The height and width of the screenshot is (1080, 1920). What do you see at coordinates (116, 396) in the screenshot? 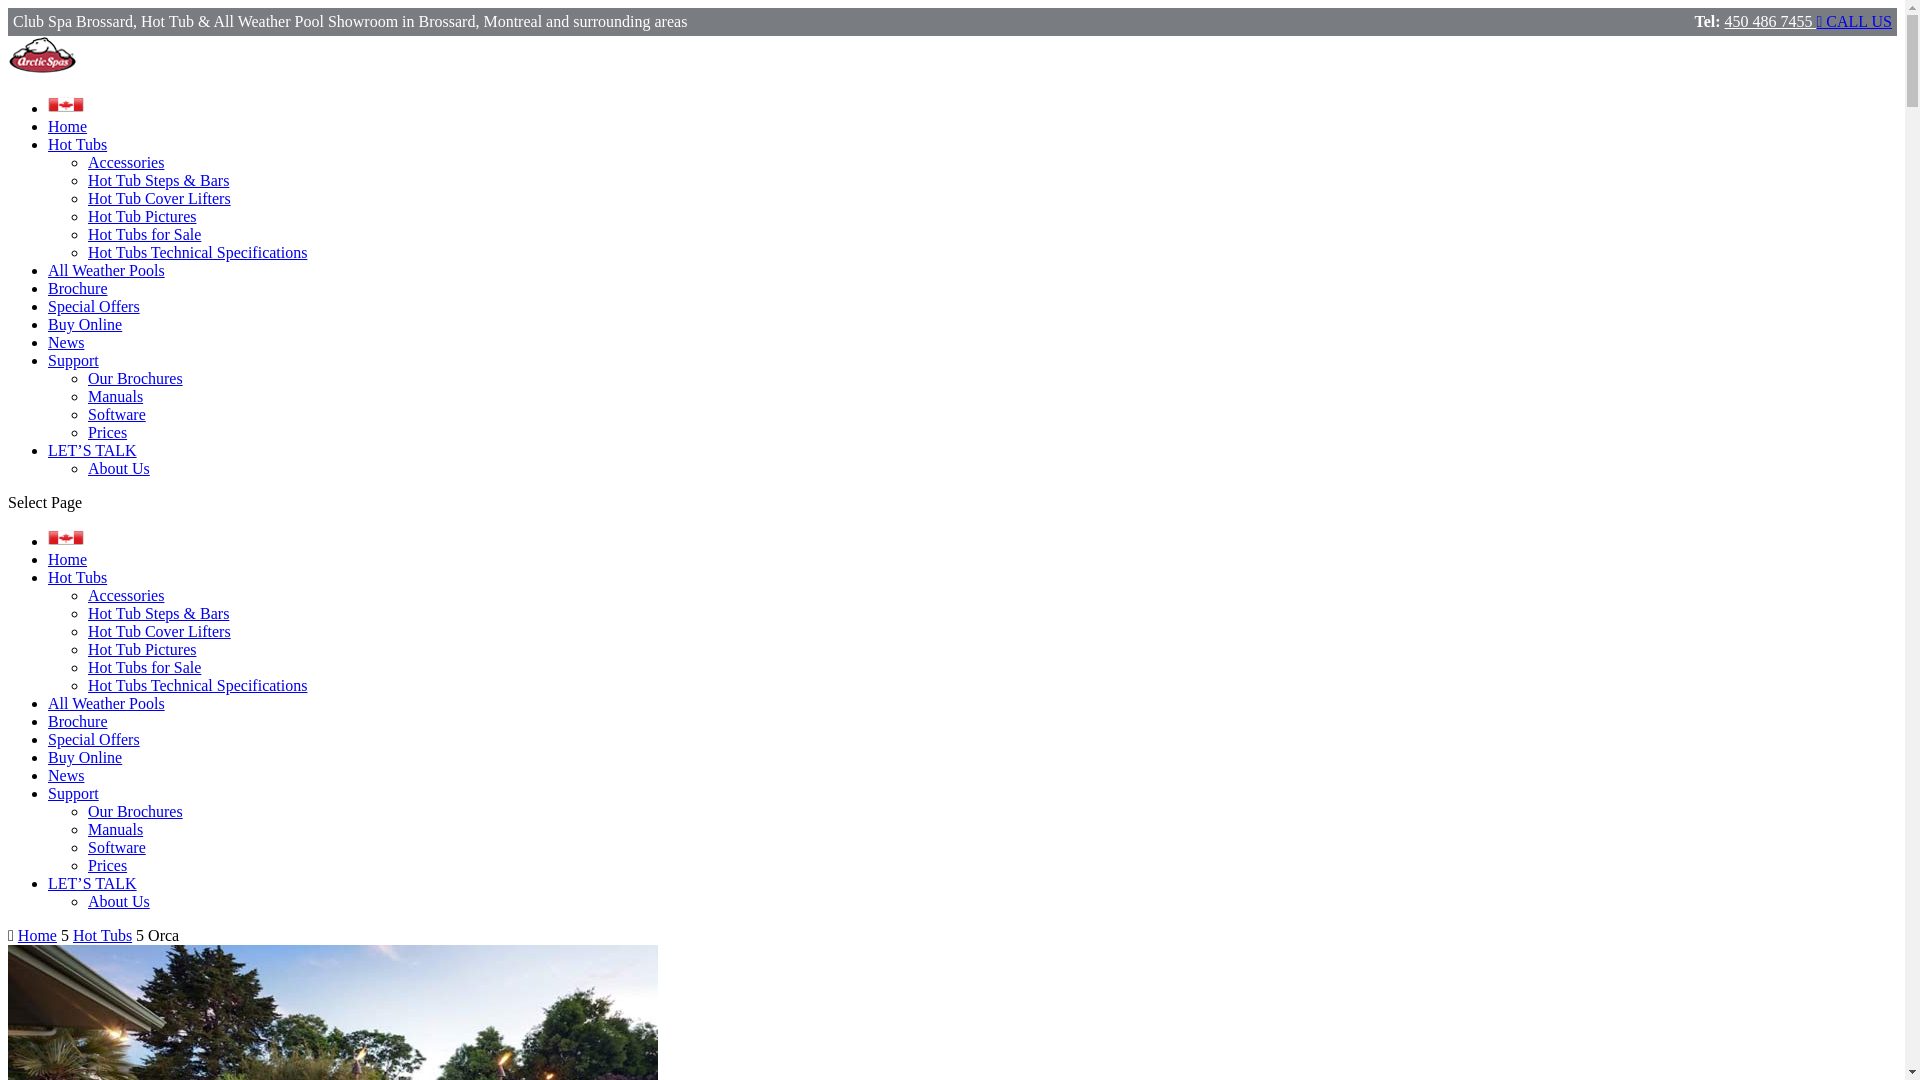
I see `Manuals` at bounding box center [116, 396].